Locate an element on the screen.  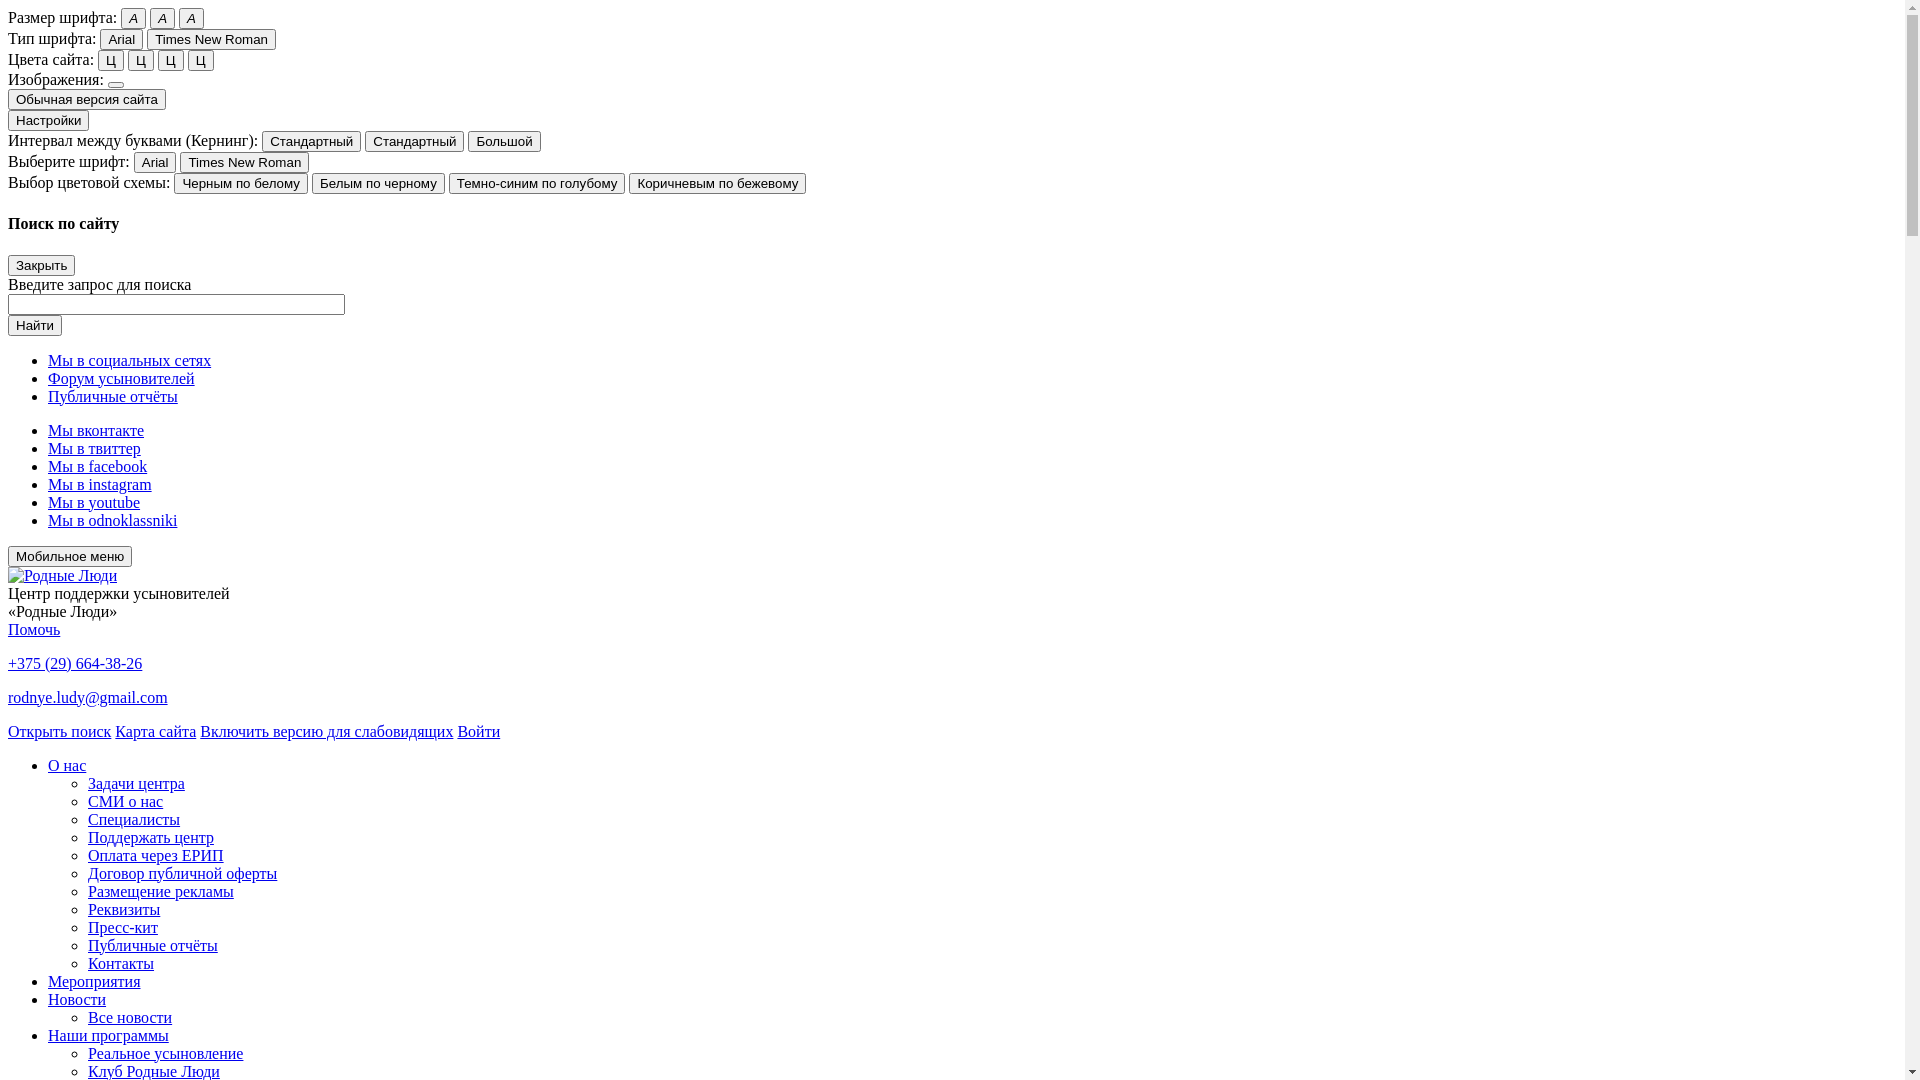
A is located at coordinates (192, 18).